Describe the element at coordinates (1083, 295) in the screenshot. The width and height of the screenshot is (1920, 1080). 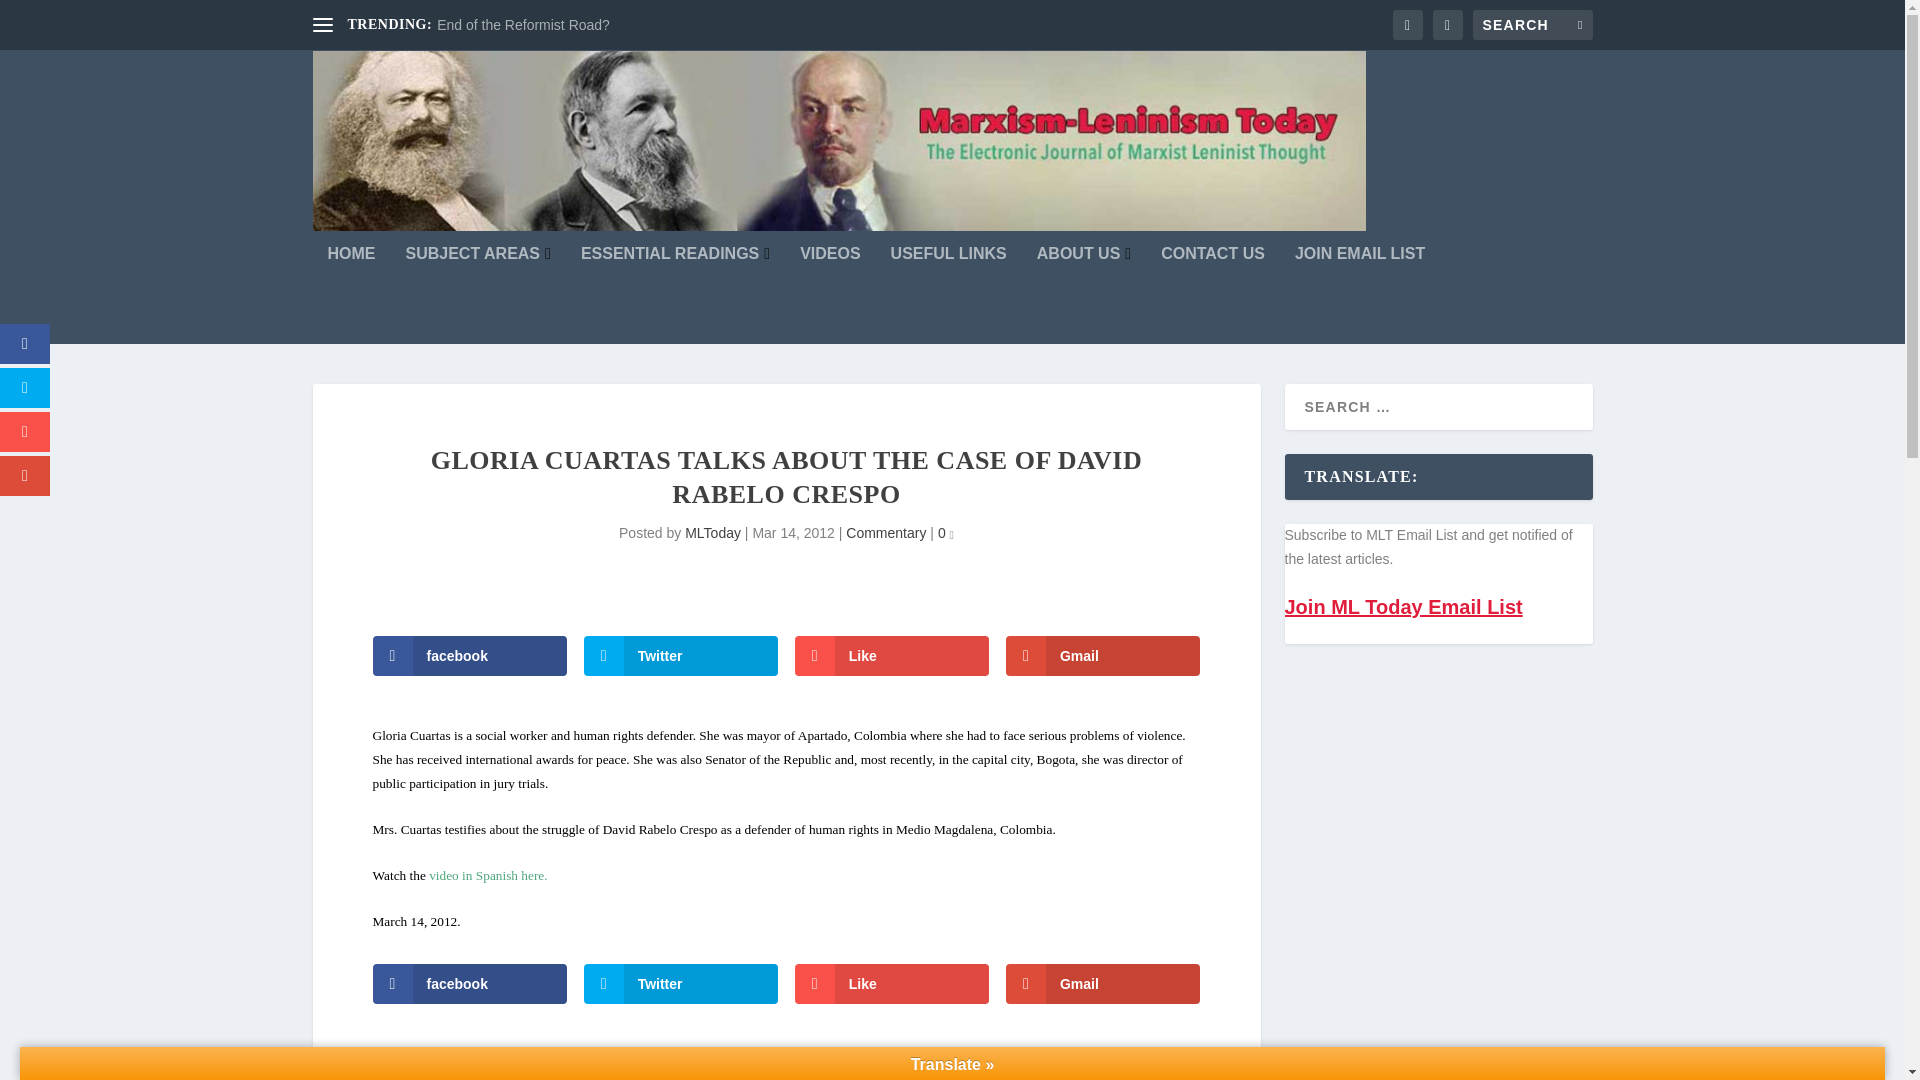
I see `ABOUT US` at that location.